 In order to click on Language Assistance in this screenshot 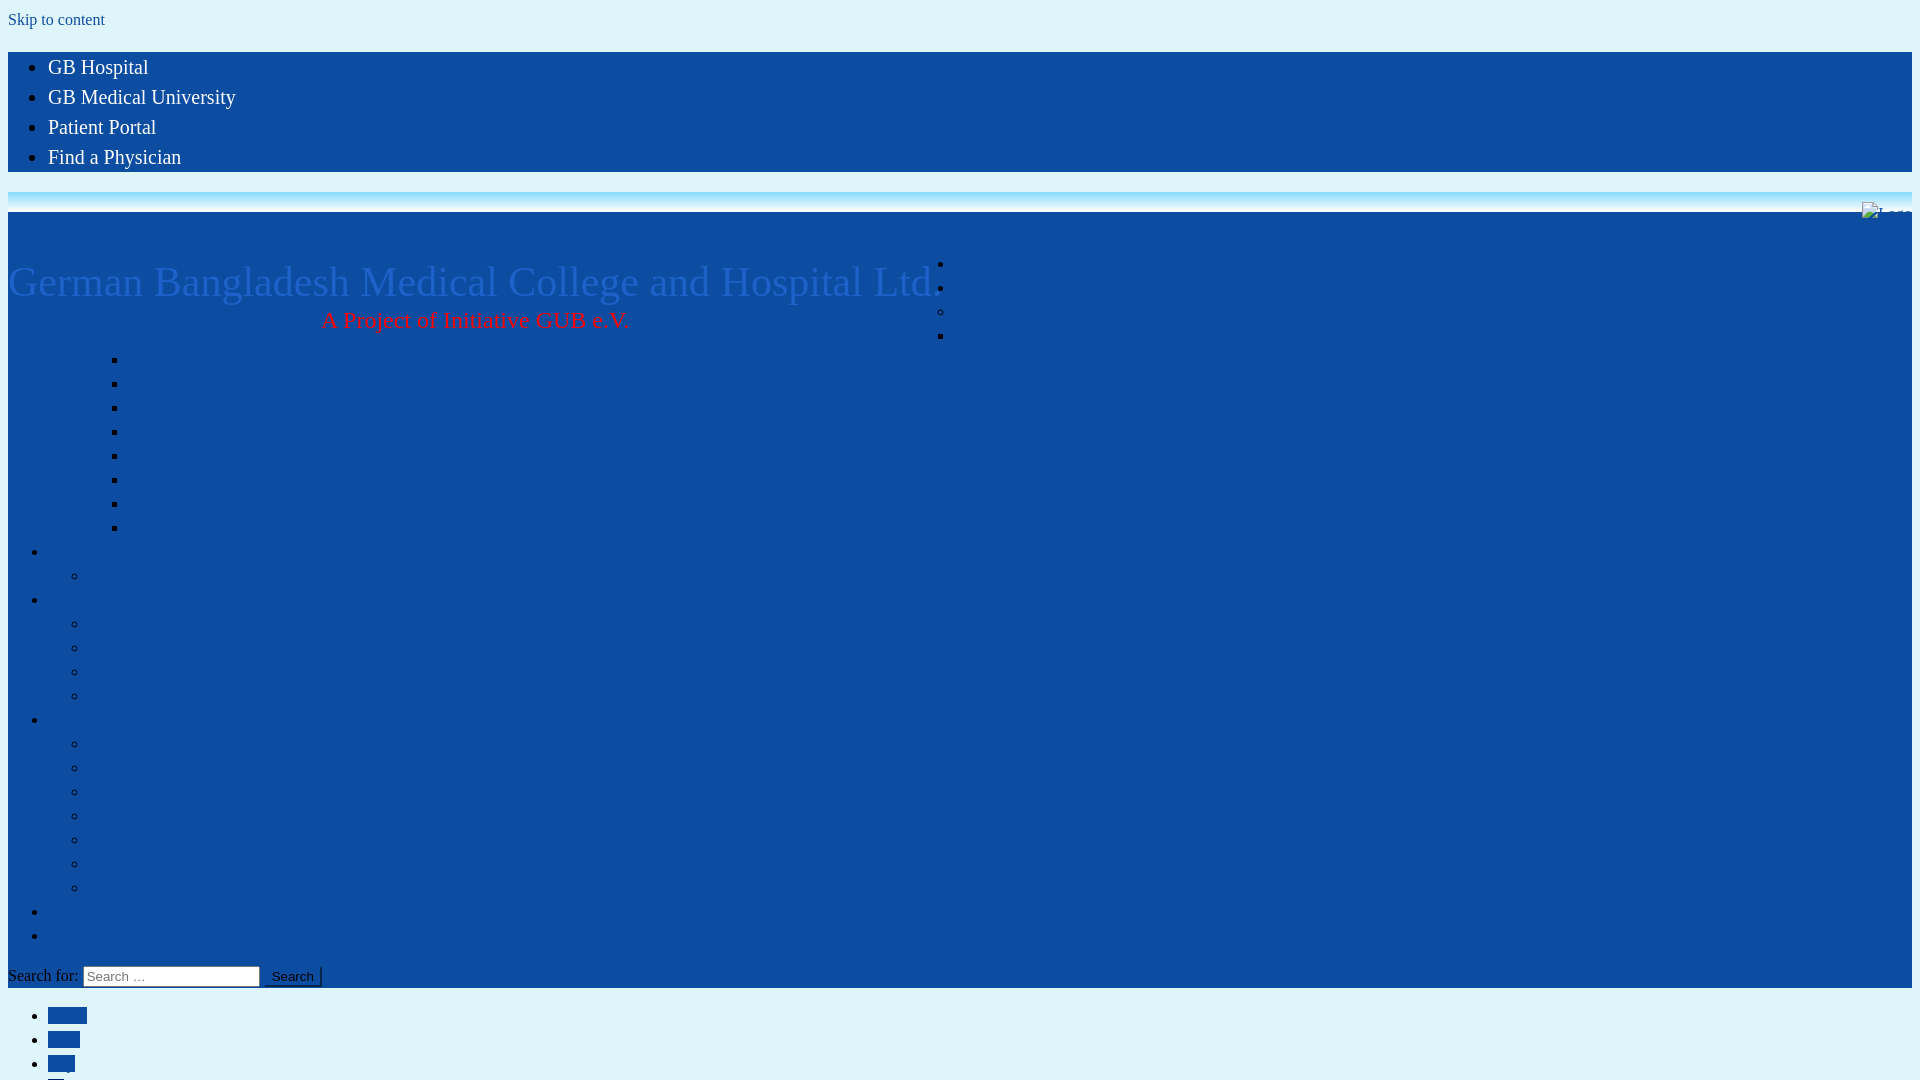, I will do `click(156, 864)`.